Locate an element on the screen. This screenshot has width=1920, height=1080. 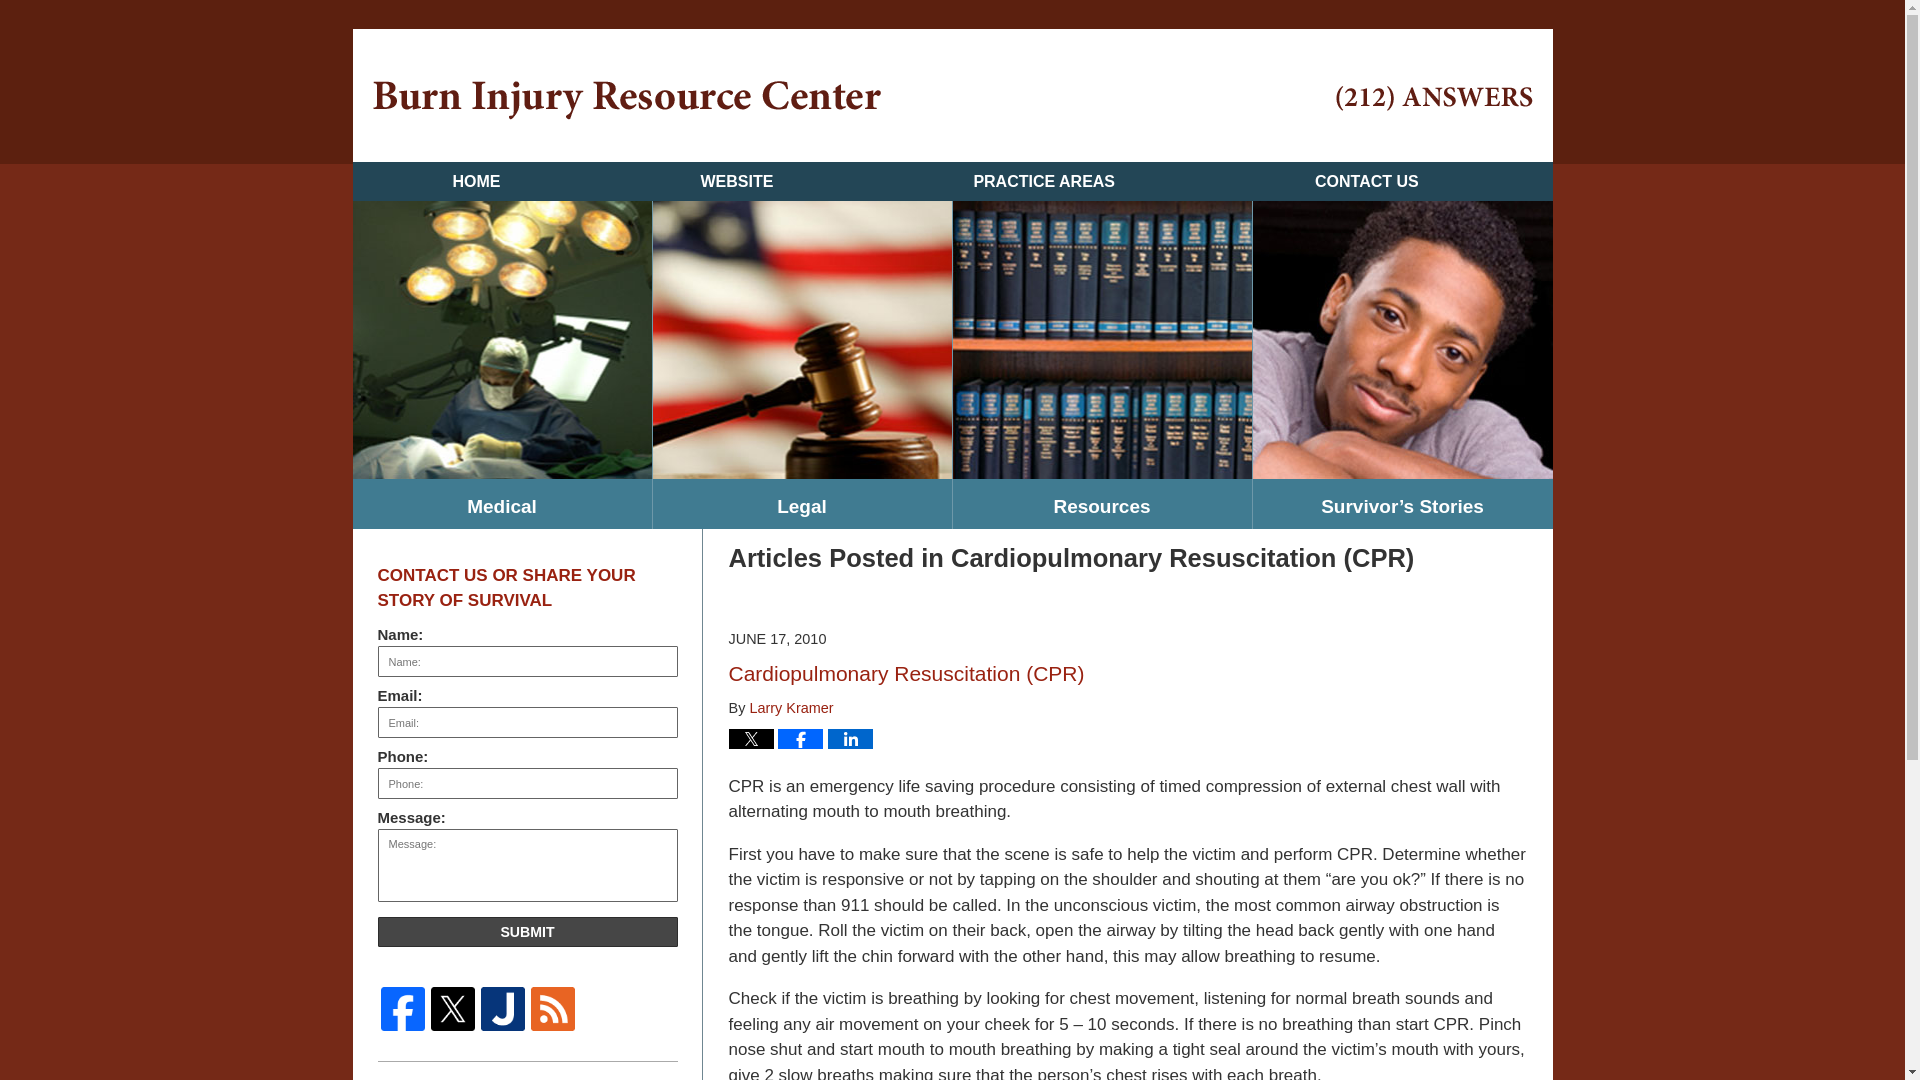
SUBMIT is located at coordinates (528, 932).